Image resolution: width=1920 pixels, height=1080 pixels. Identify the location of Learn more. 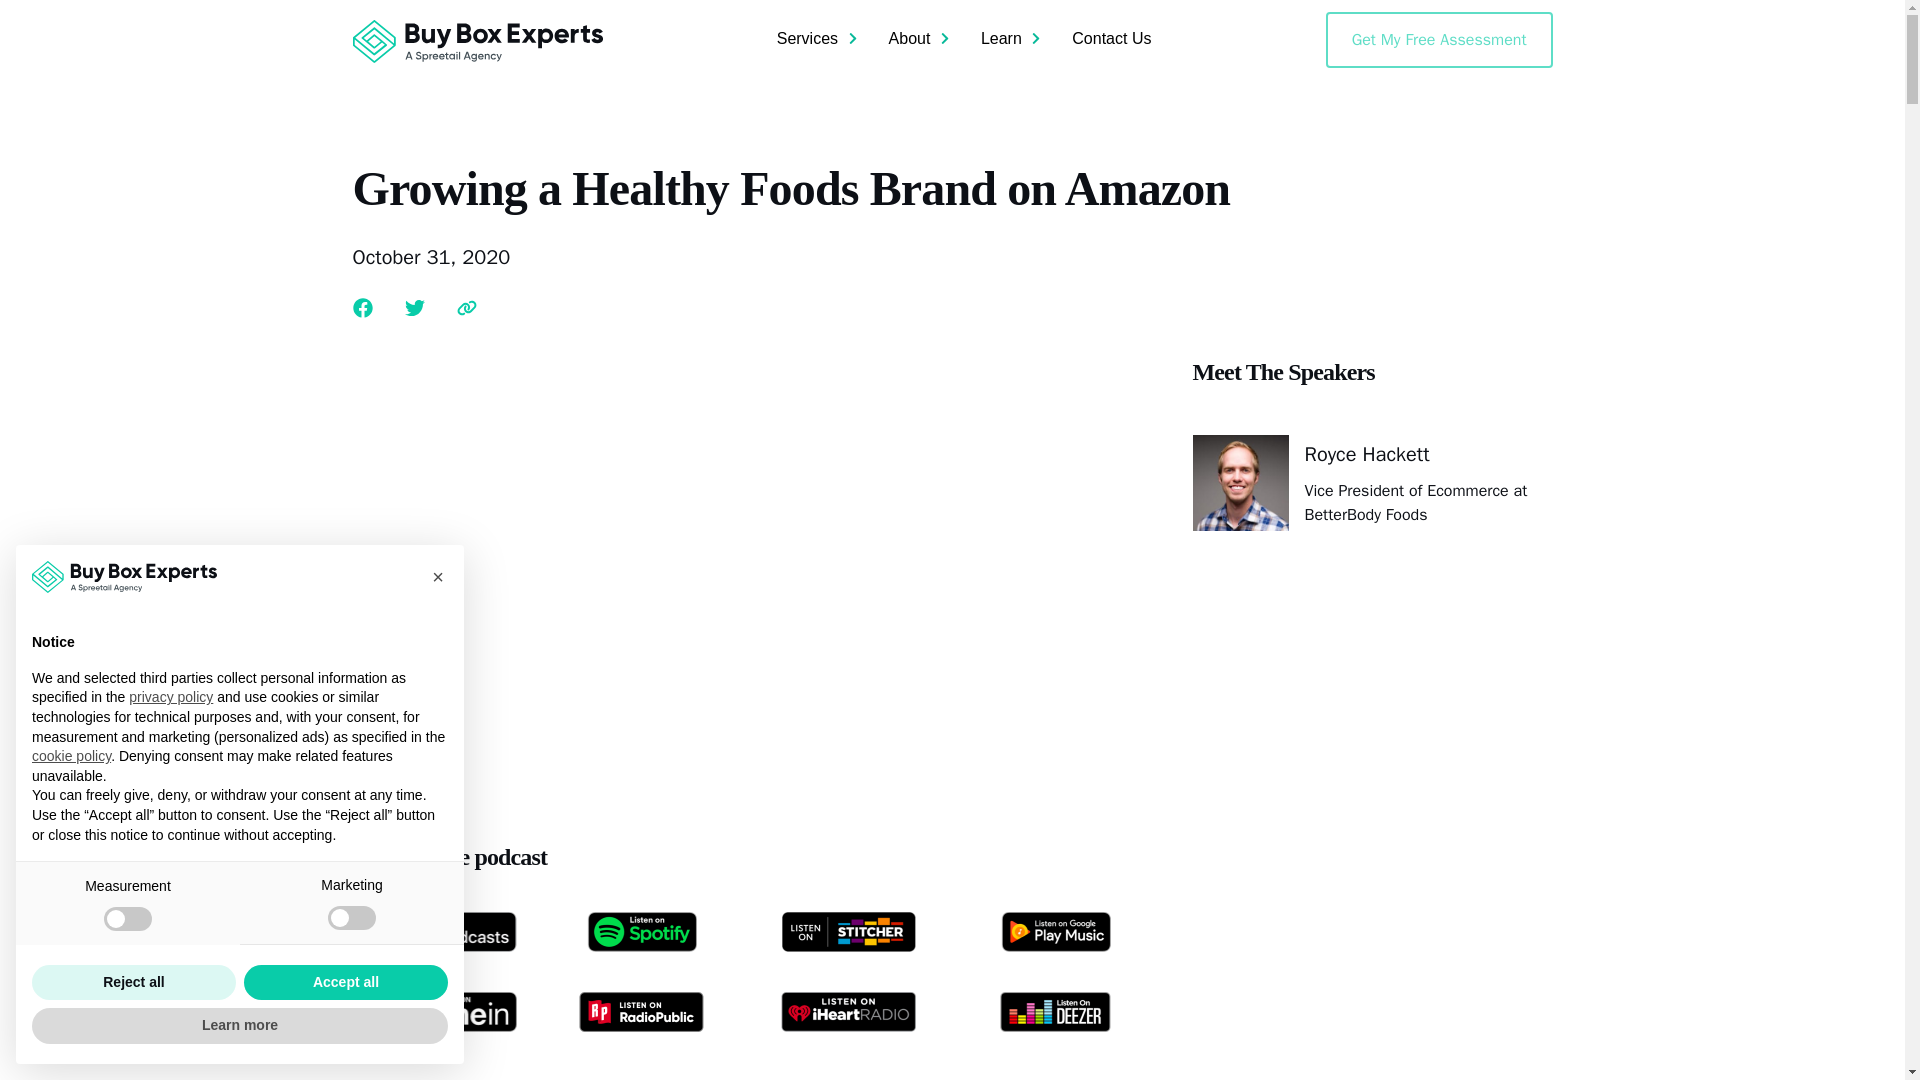
(240, 1026).